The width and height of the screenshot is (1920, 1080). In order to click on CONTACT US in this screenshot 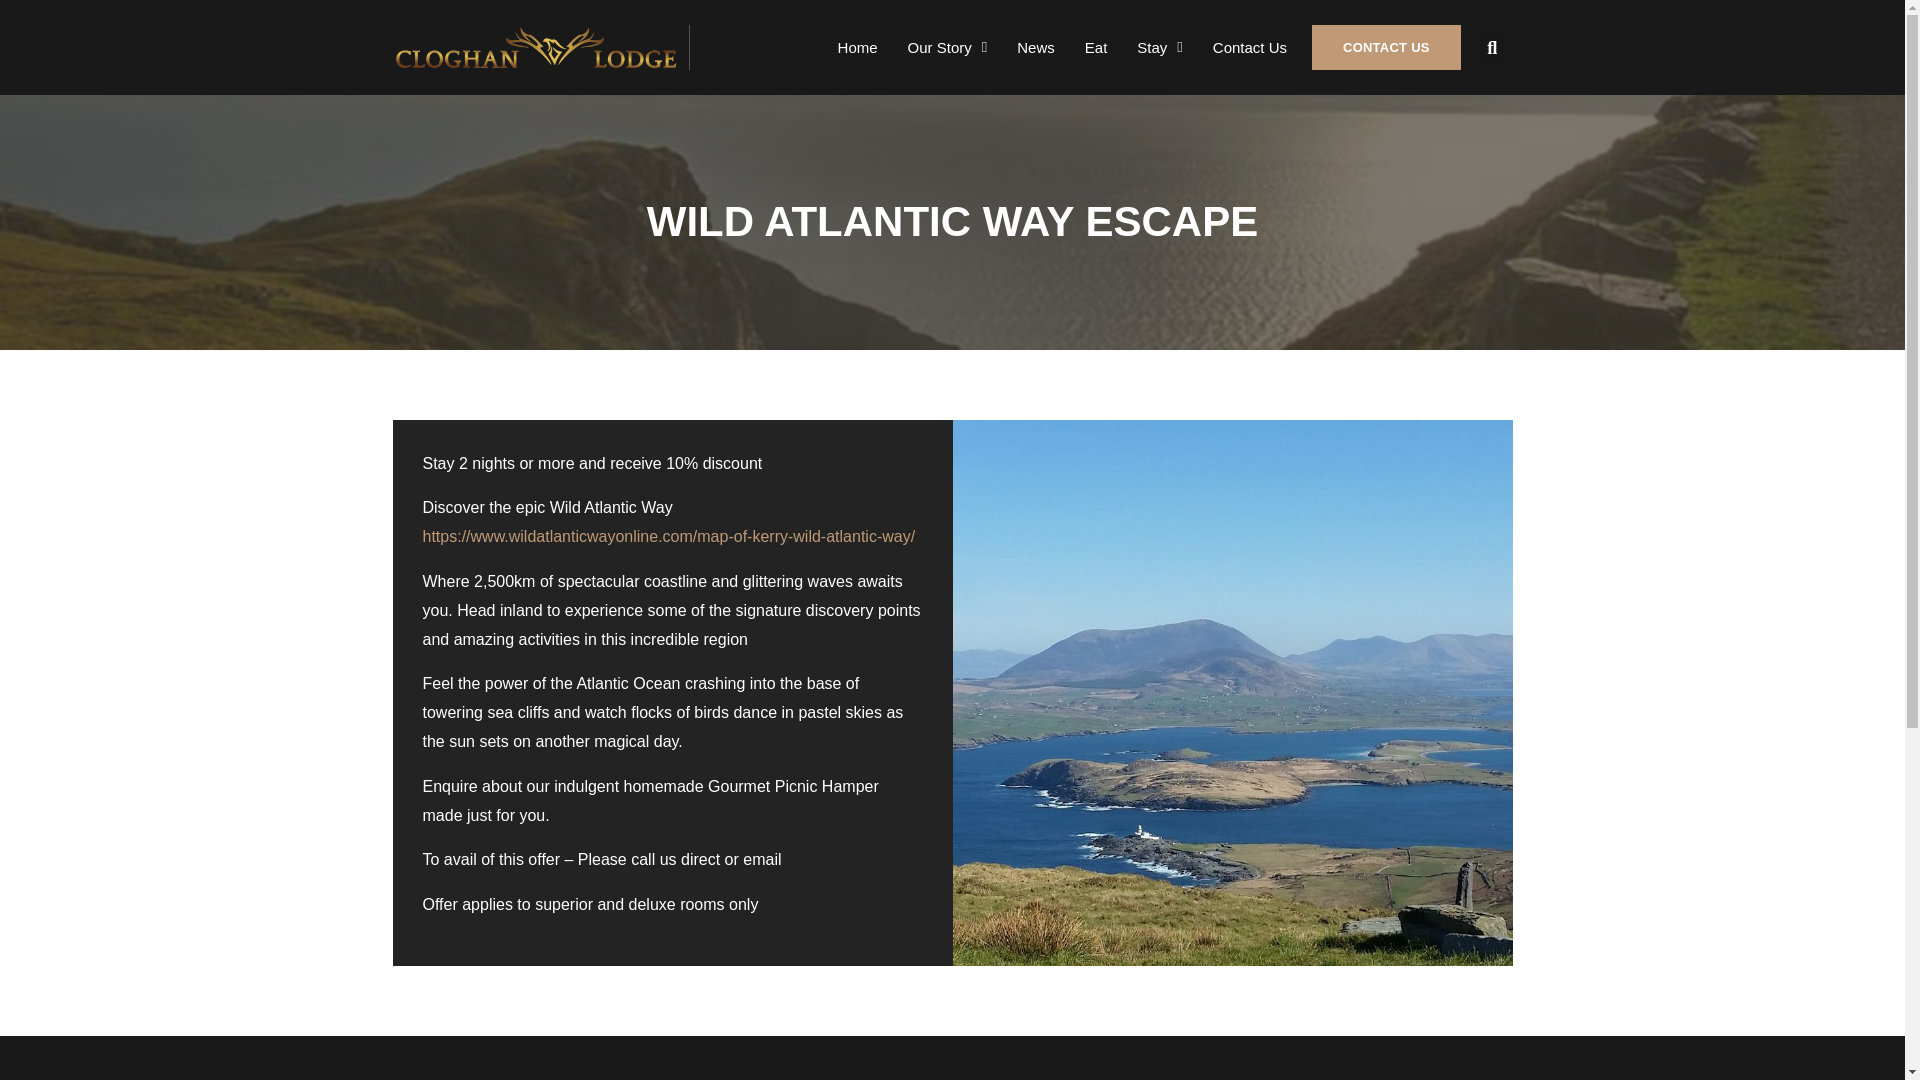, I will do `click(1386, 47)`.